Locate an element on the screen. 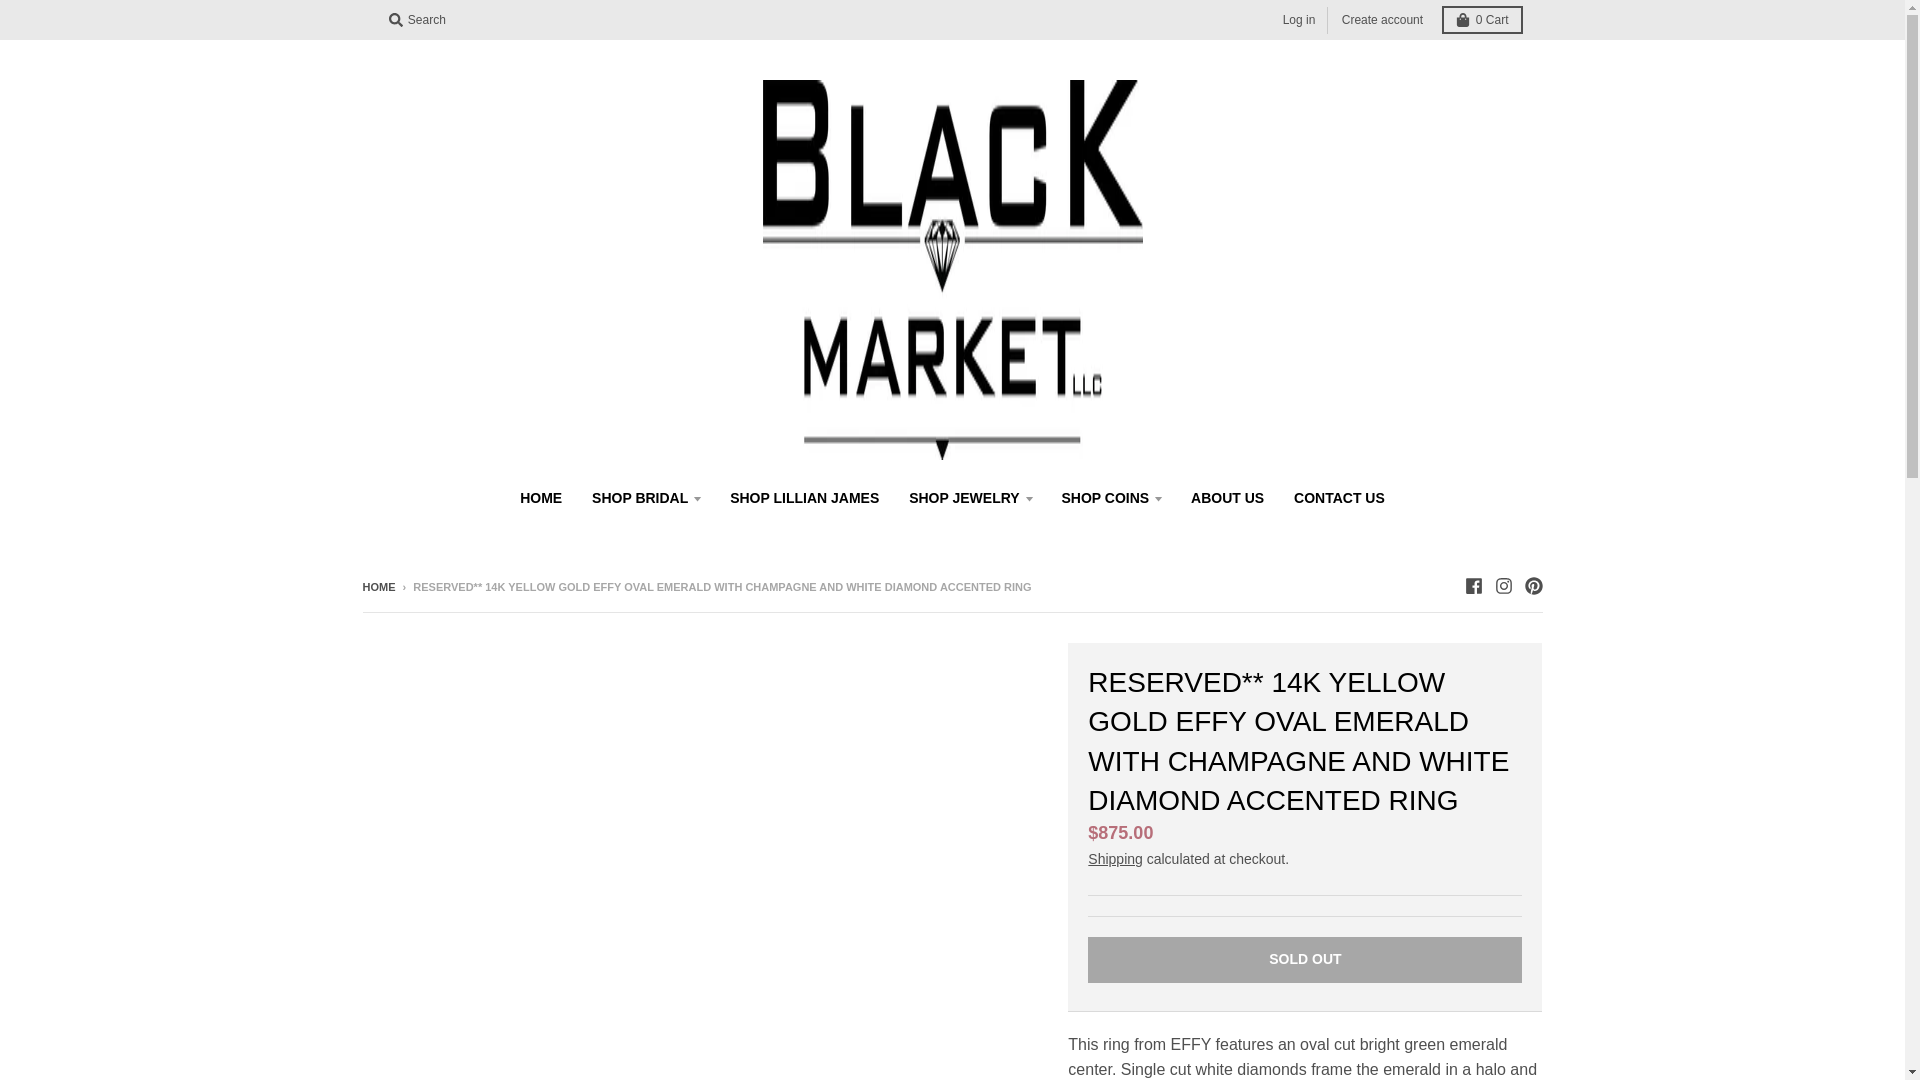 This screenshot has height=1080, width=1920. 0 Cart is located at coordinates (1482, 20).